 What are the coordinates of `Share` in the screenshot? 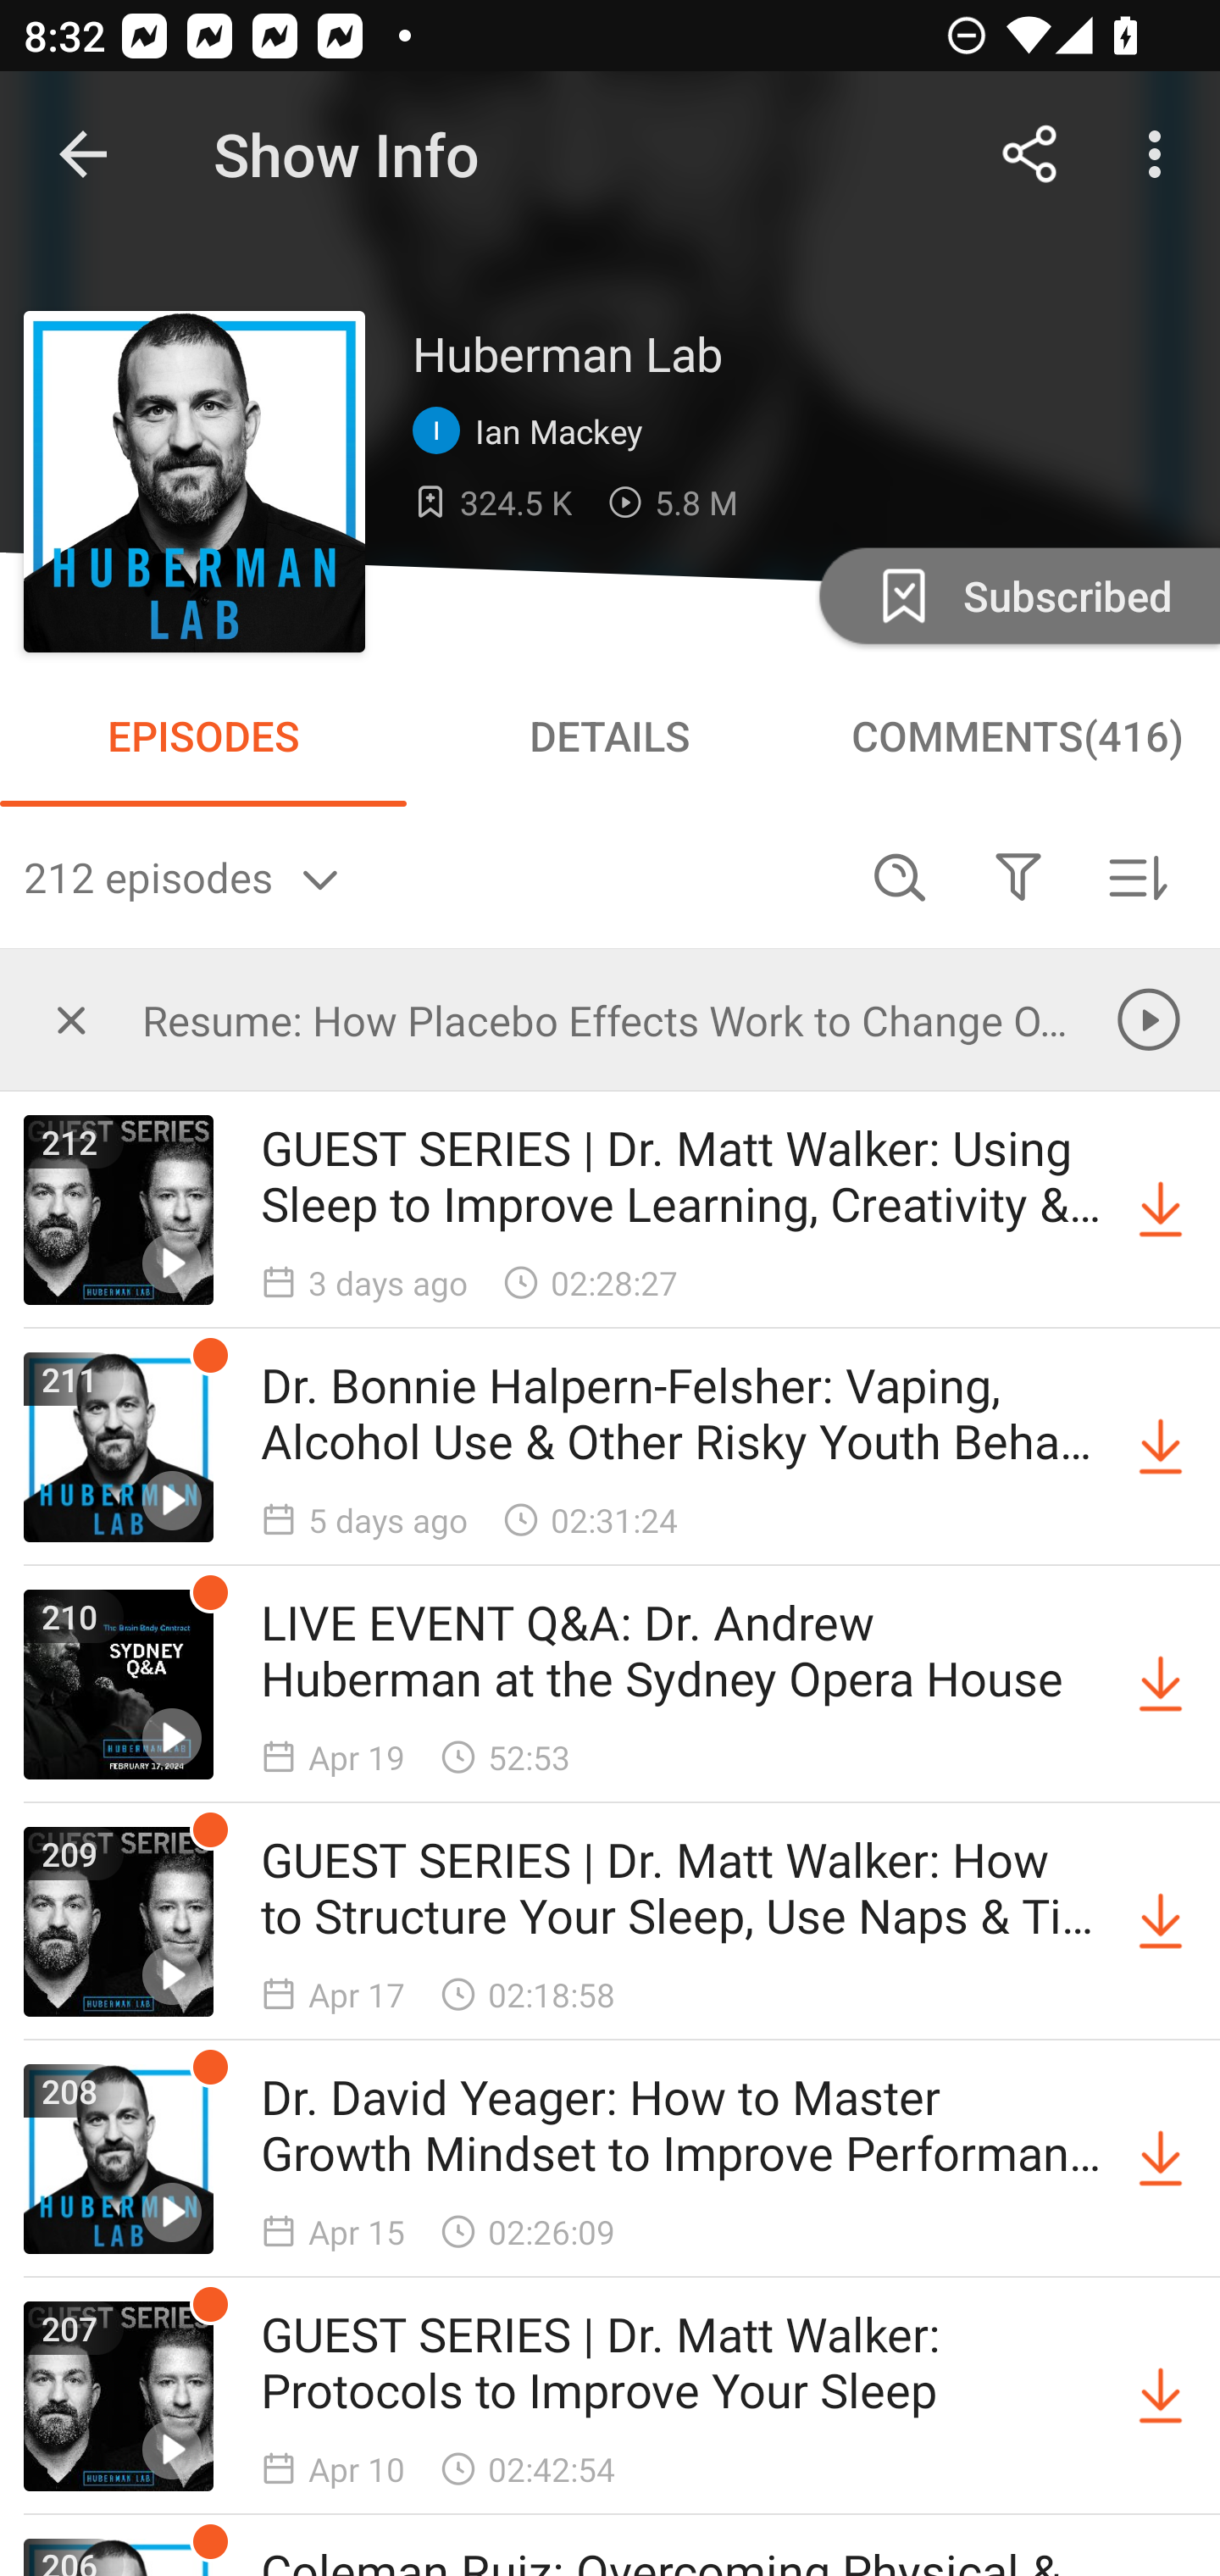 It's located at (1030, 154).